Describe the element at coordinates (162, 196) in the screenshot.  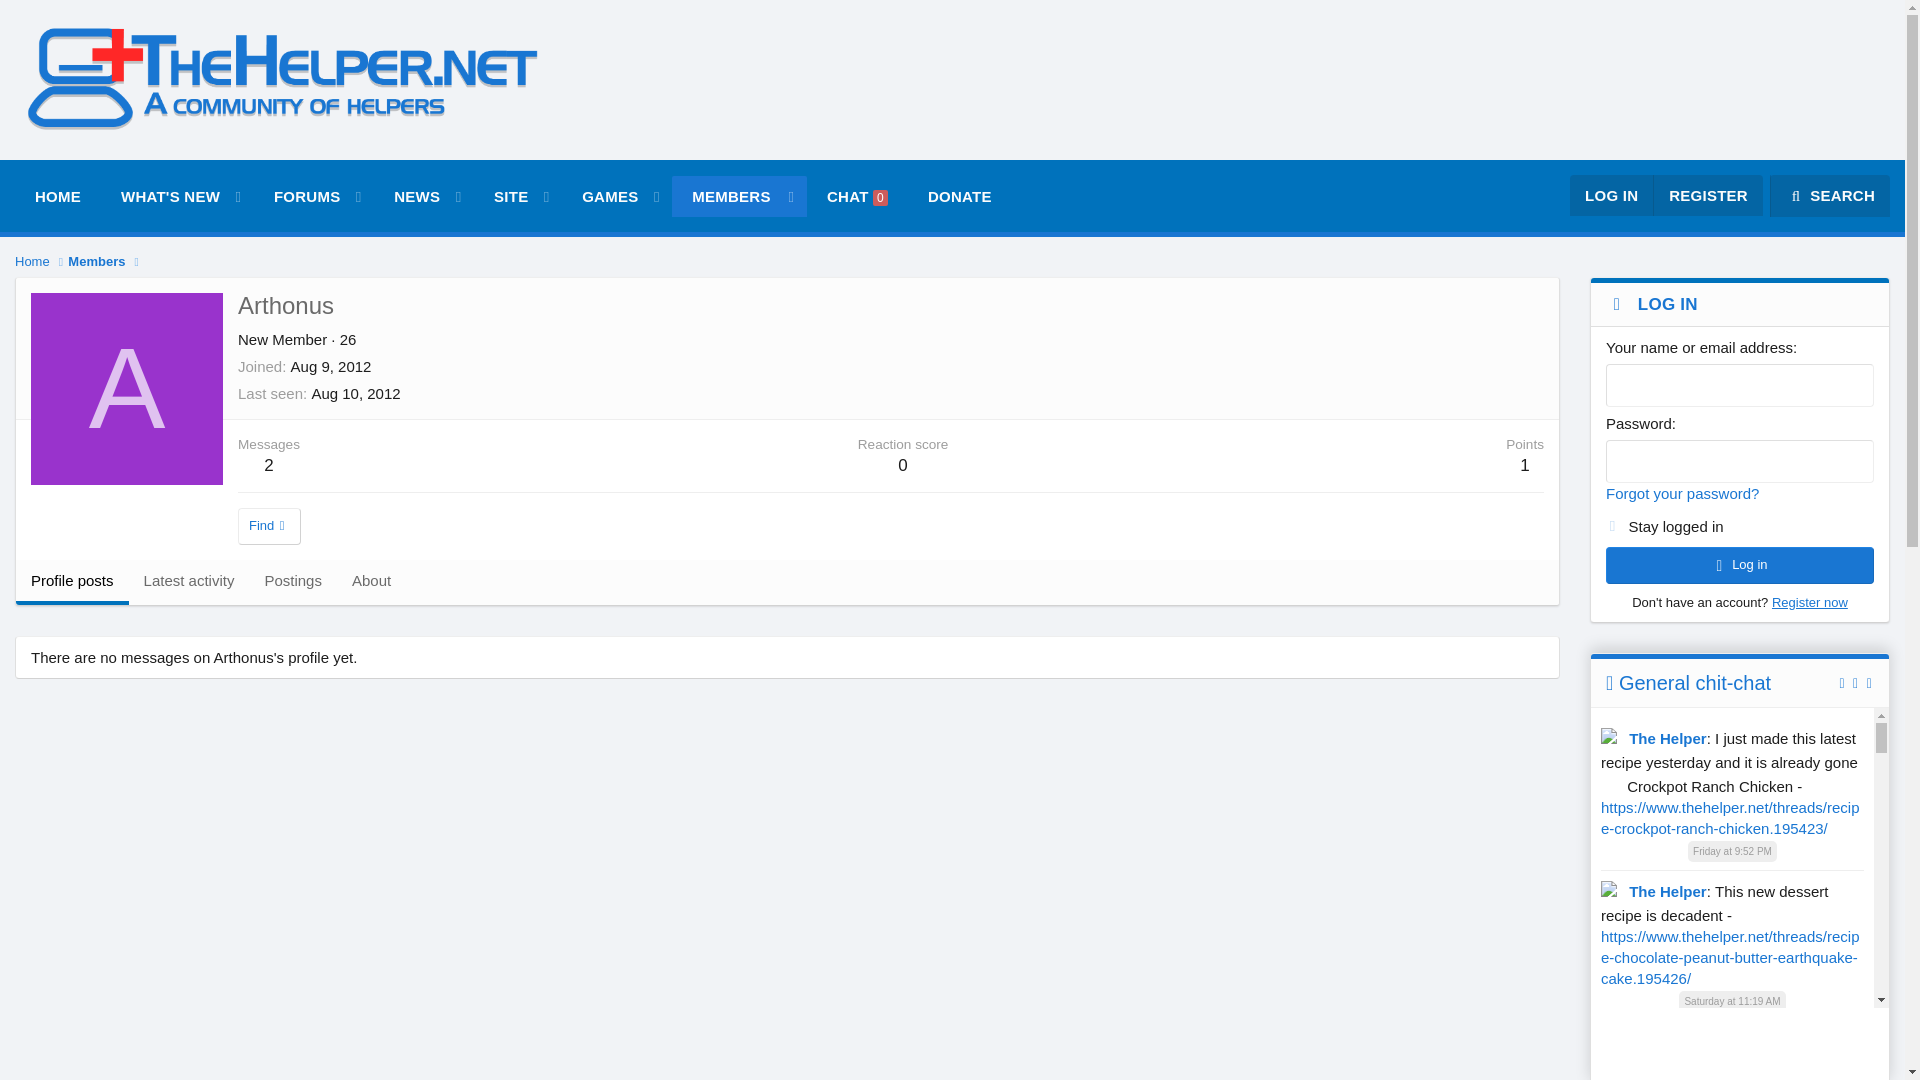
I see `Jul 27, 2024 at 11:19 AM` at that location.